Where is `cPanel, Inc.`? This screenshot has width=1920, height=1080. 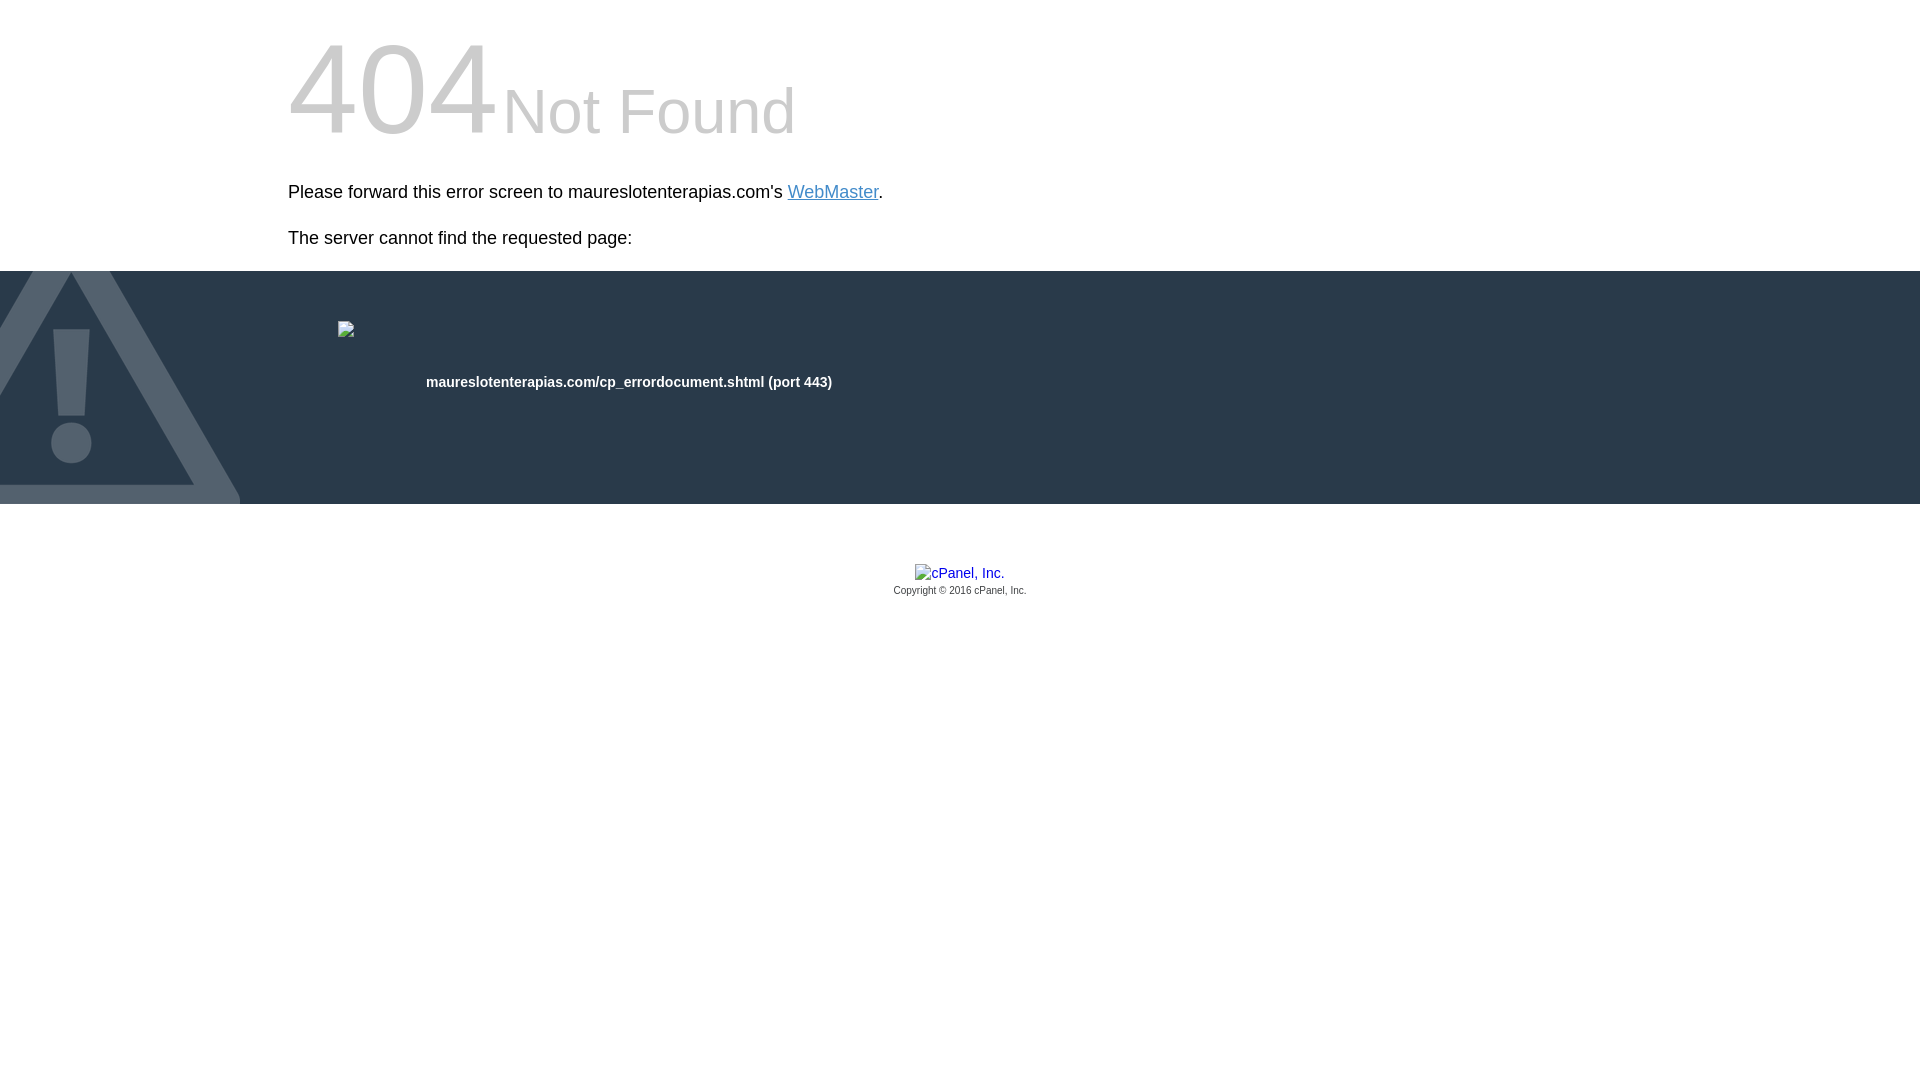
cPanel, Inc. is located at coordinates (960, 581).